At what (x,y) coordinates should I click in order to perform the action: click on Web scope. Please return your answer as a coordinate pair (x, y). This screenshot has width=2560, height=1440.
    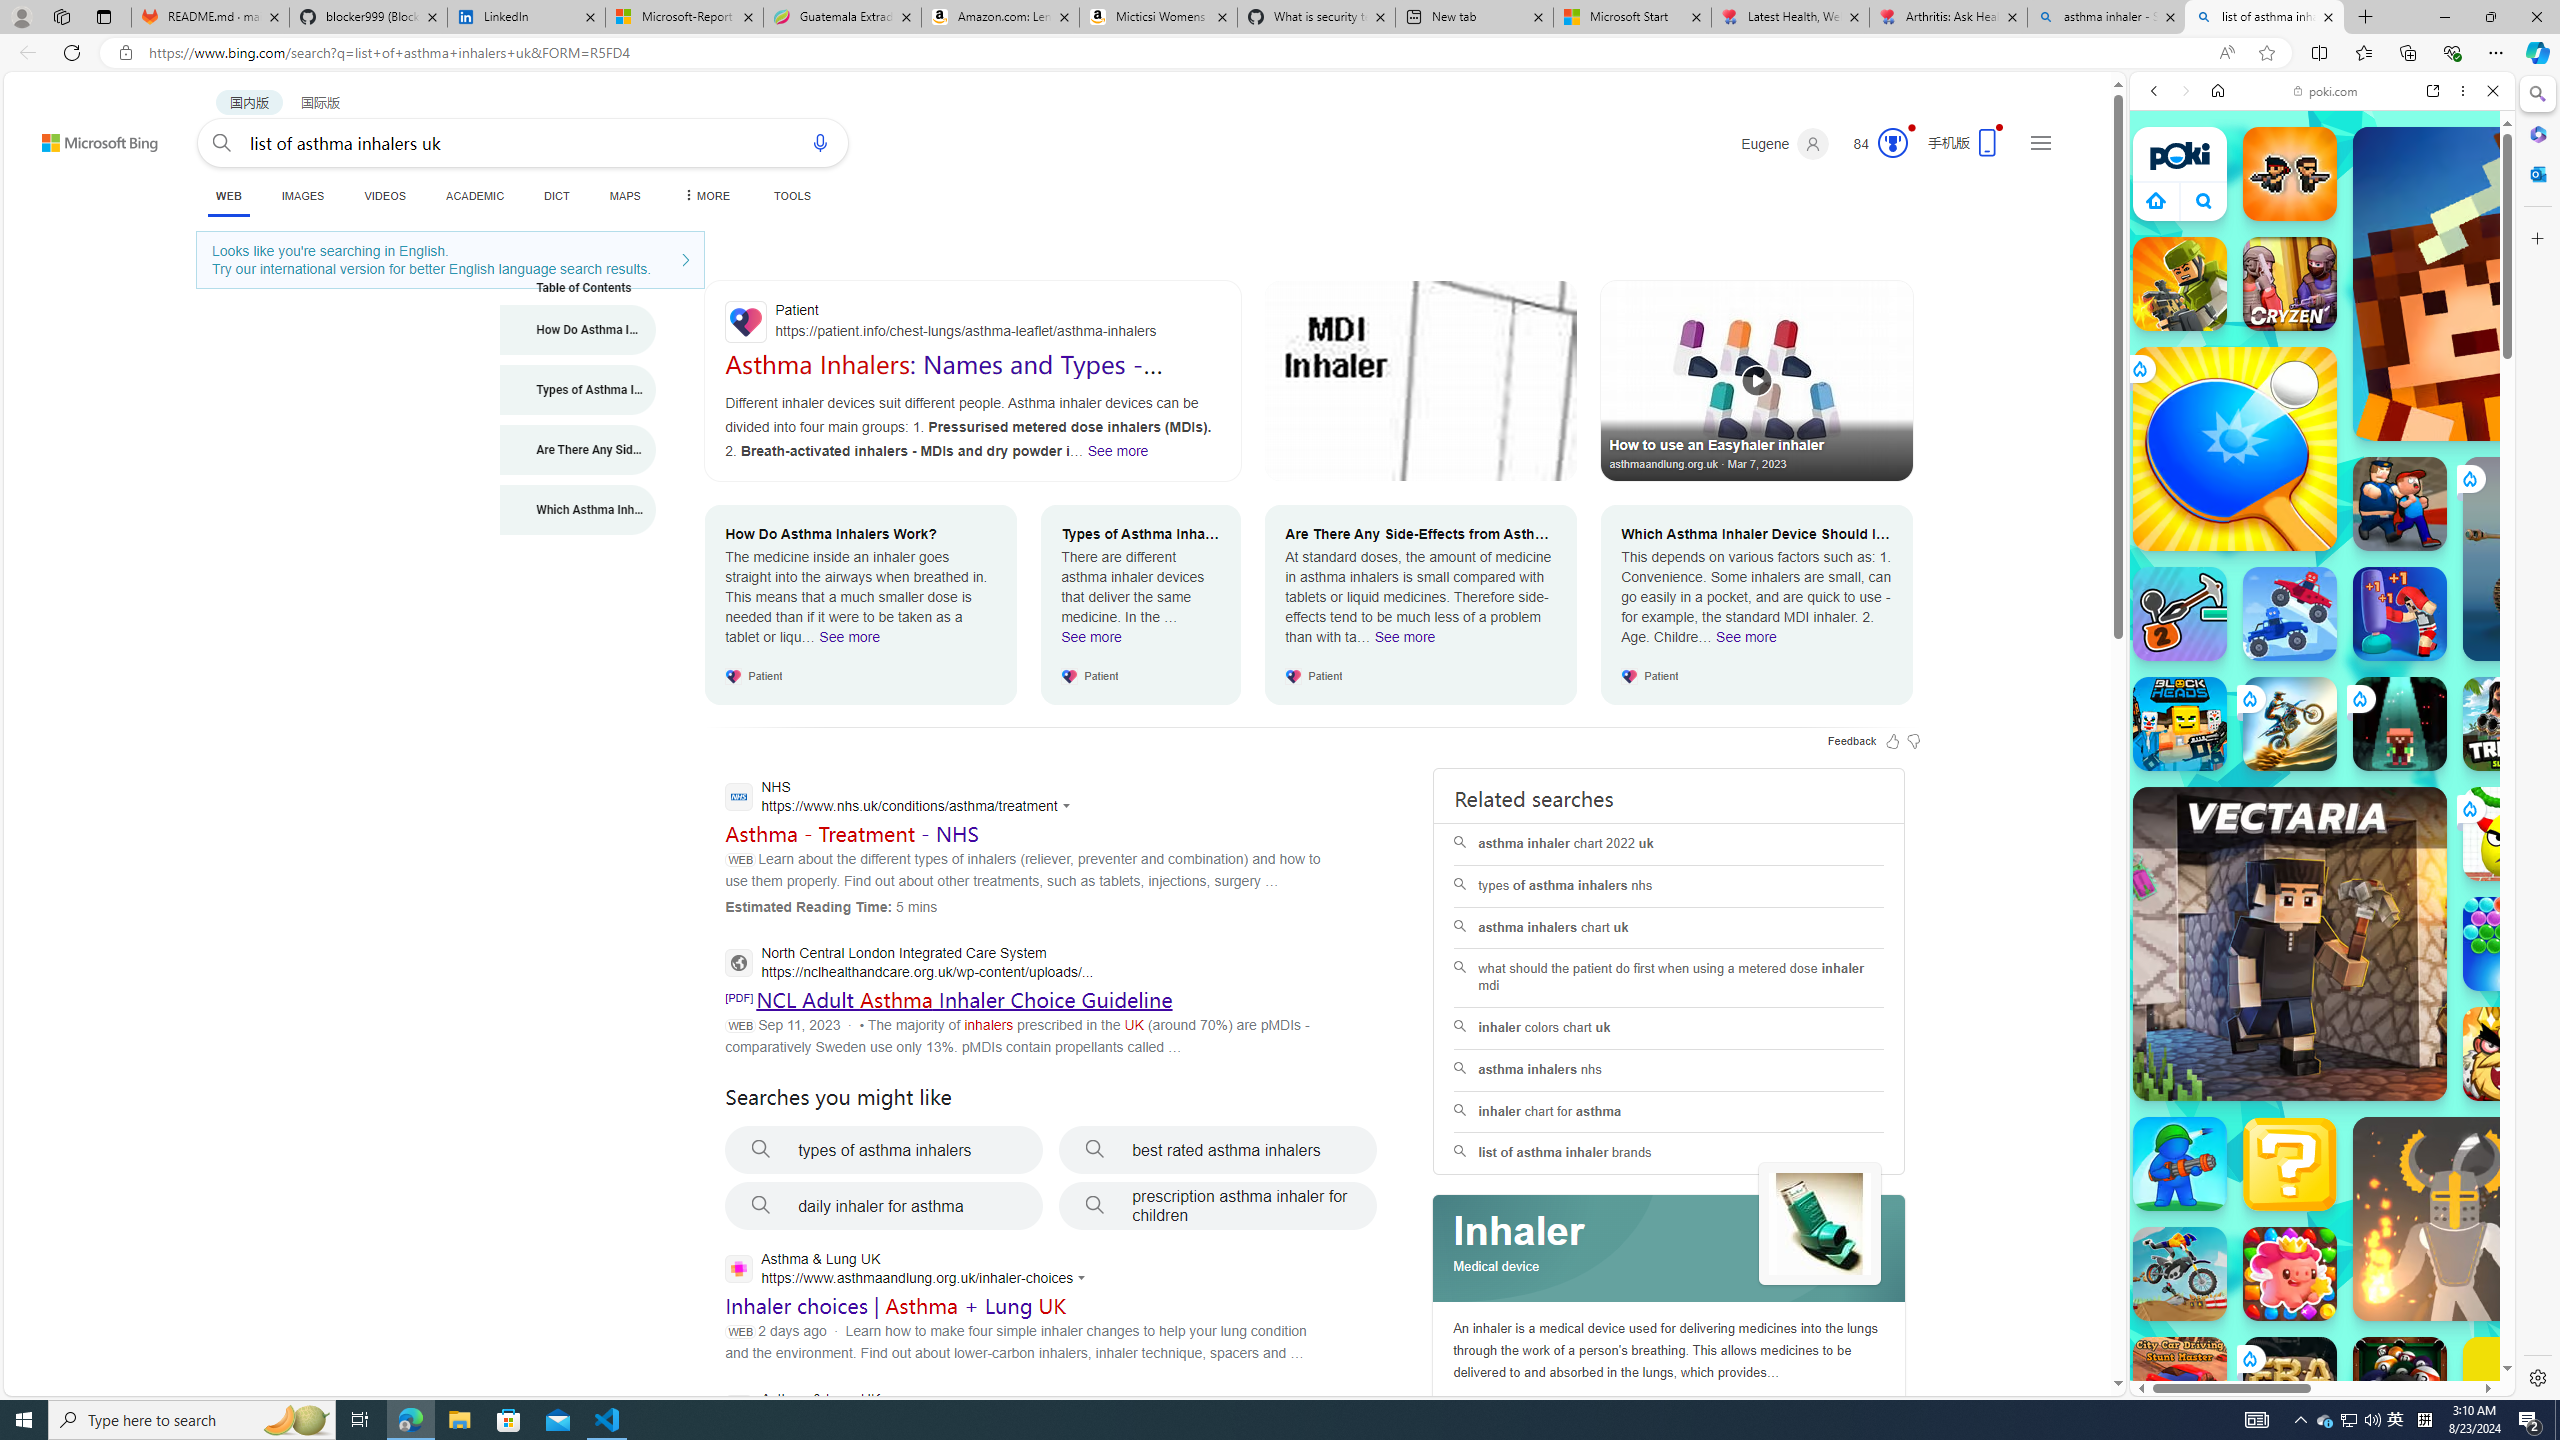
    Looking at the image, I should click on (2163, 180).